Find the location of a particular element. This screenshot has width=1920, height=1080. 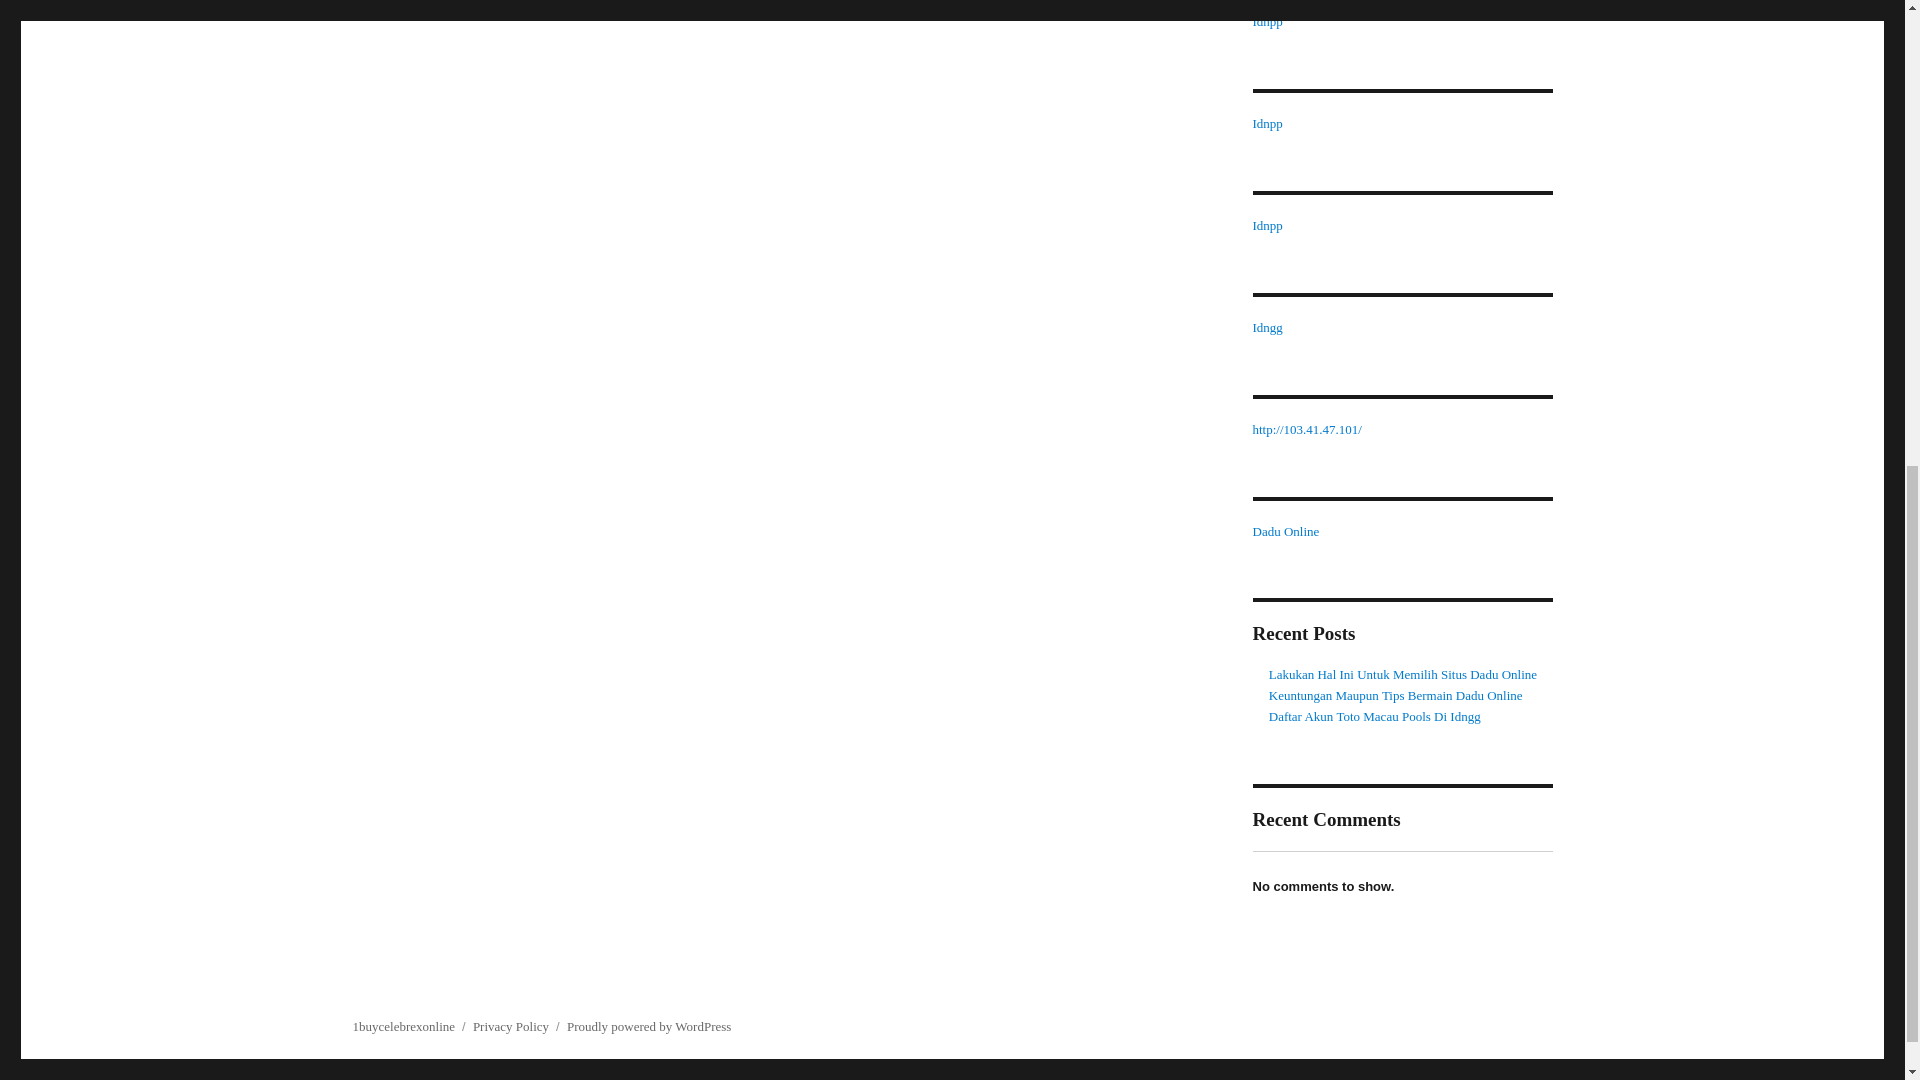

Idnpp is located at coordinates (1266, 122).